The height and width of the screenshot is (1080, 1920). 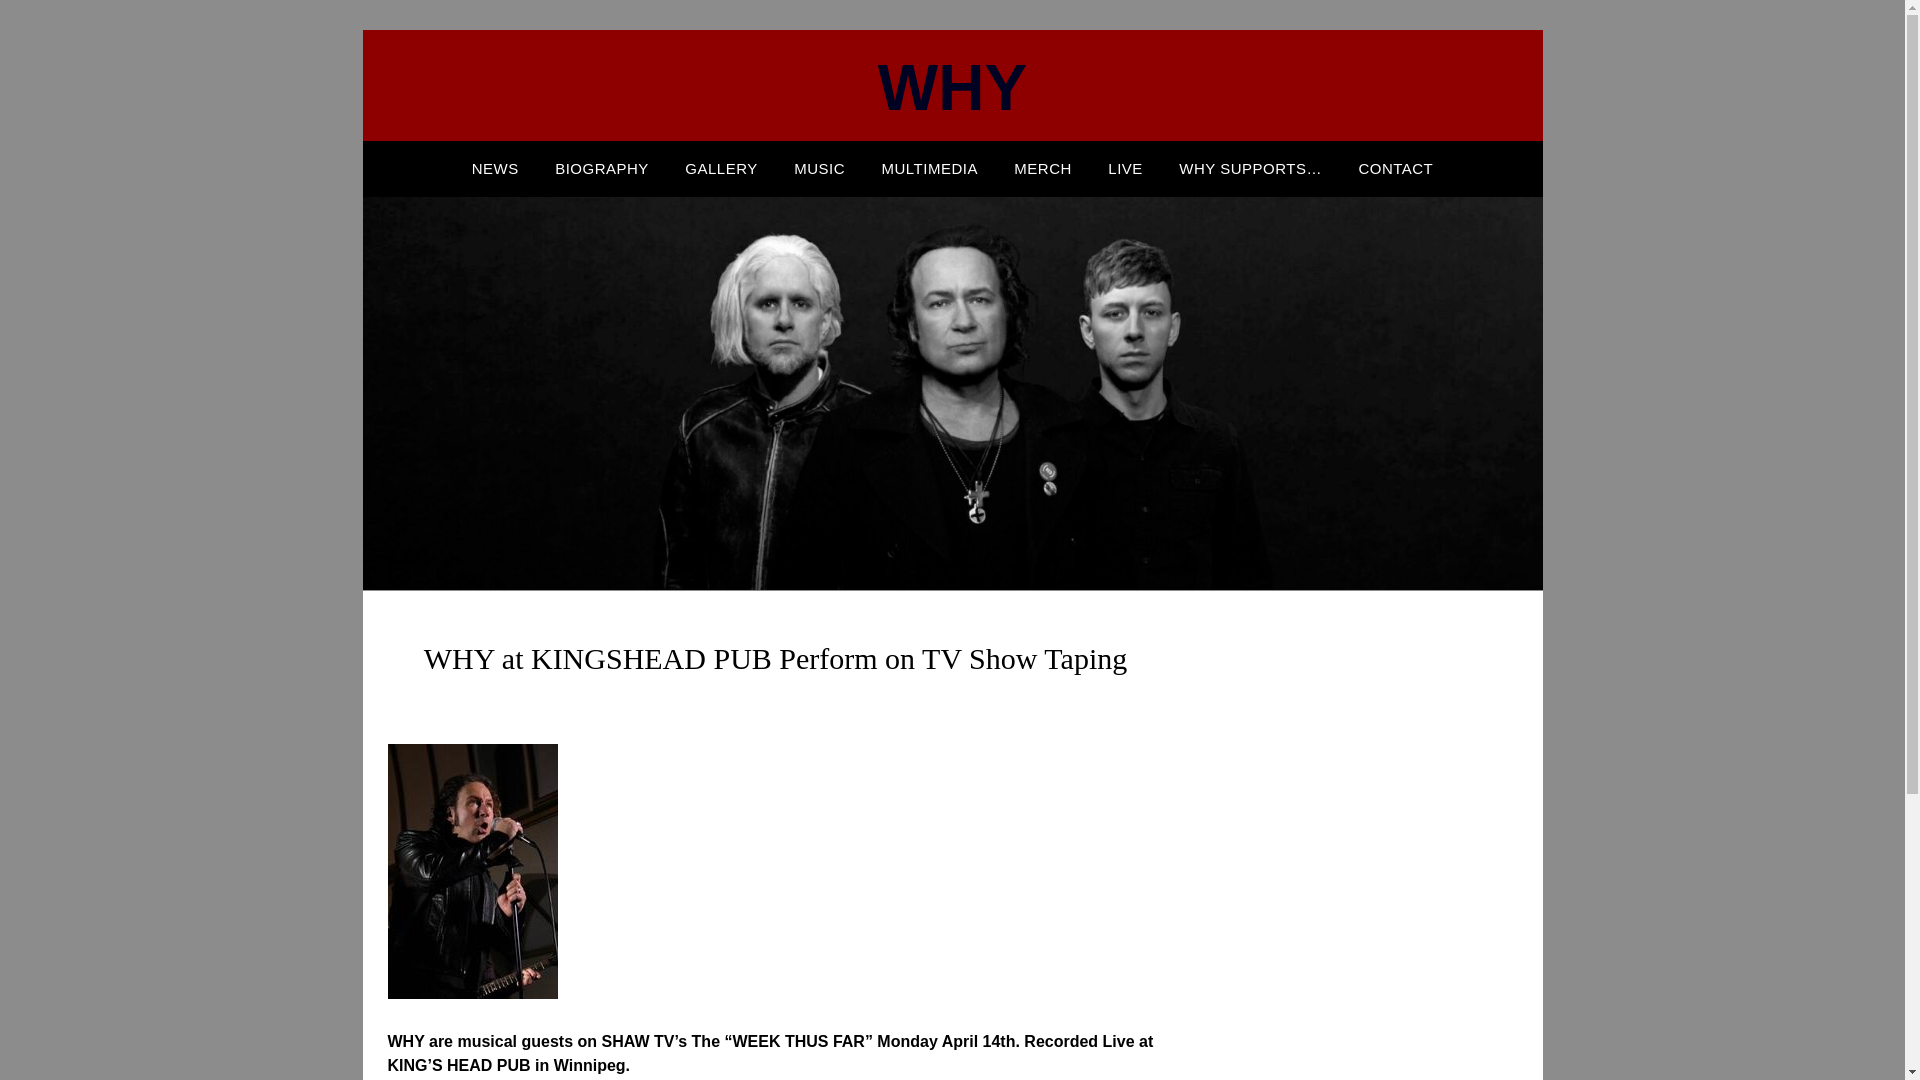 What do you see at coordinates (1126, 168) in the screenshot?
I see `Live Shows` at bounding box center [1126, 168].